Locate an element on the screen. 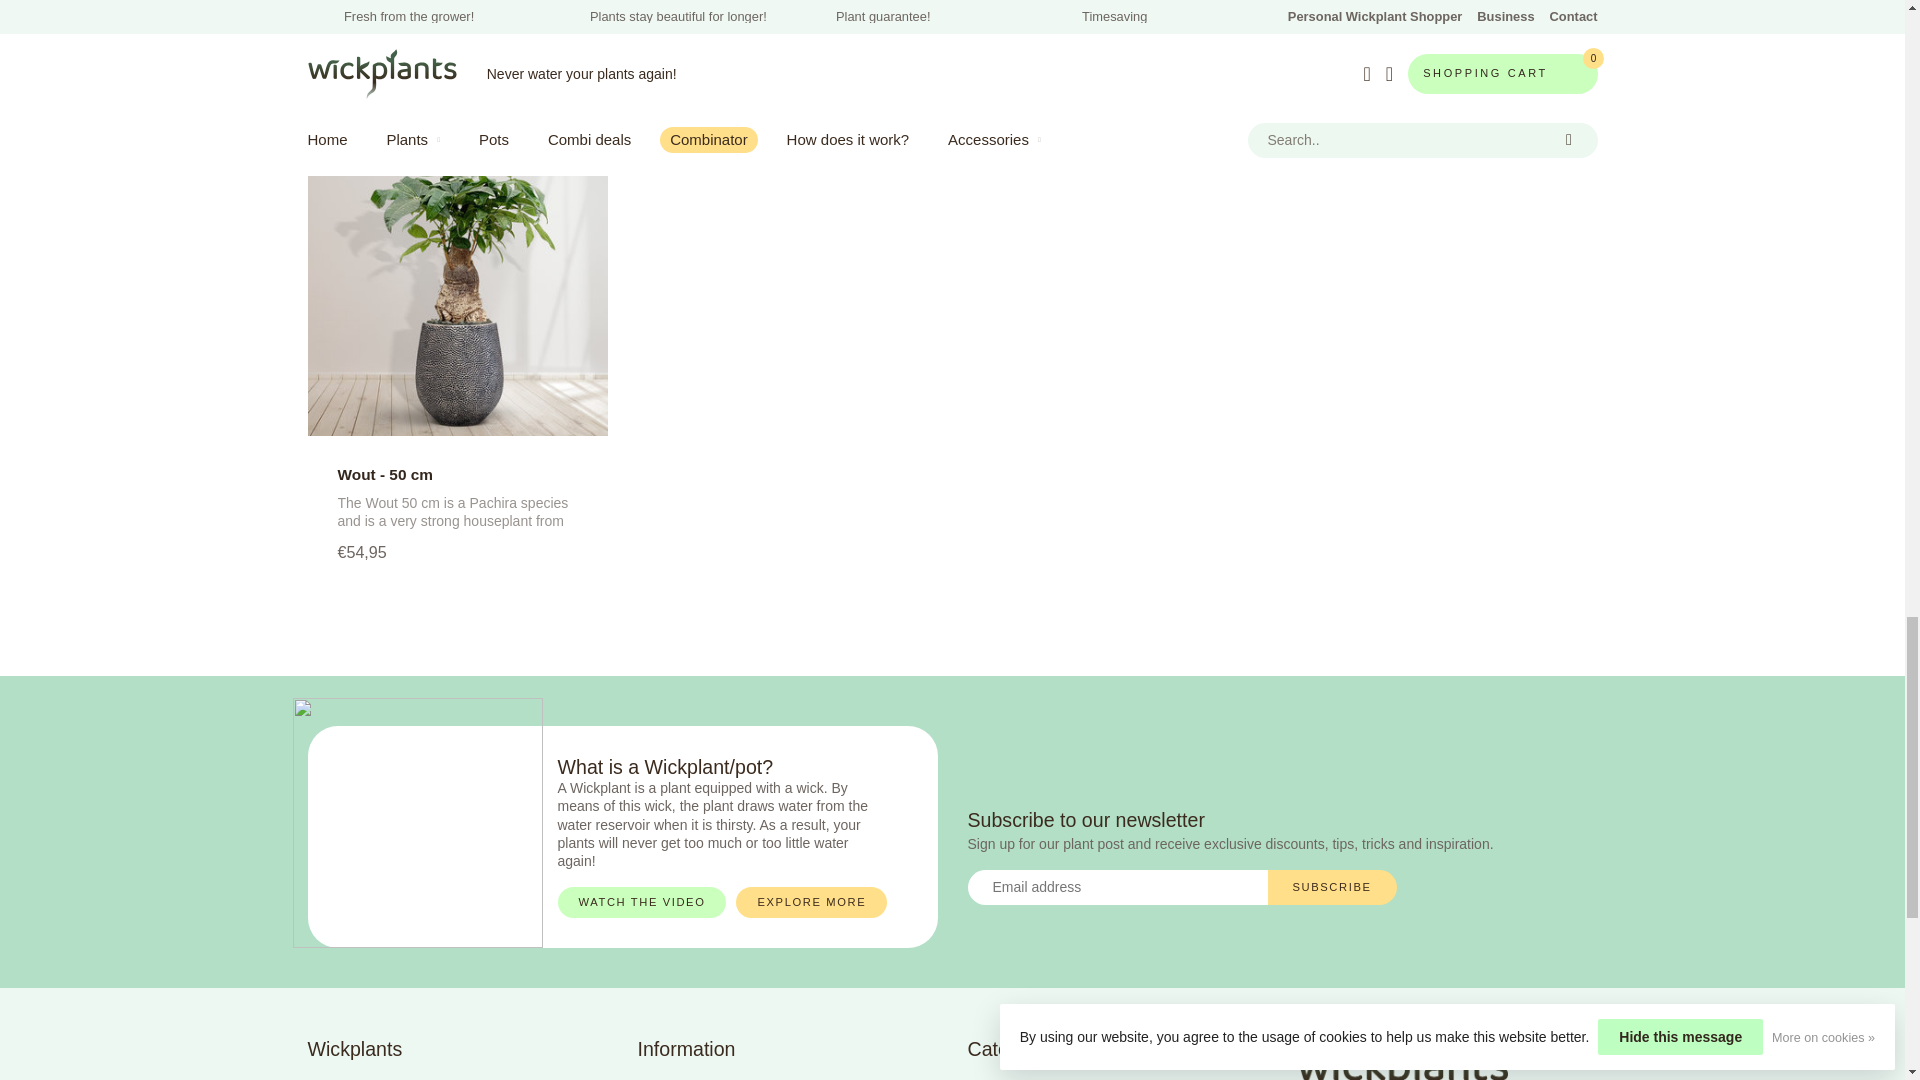  Business is located at coordinates (458, 1076).